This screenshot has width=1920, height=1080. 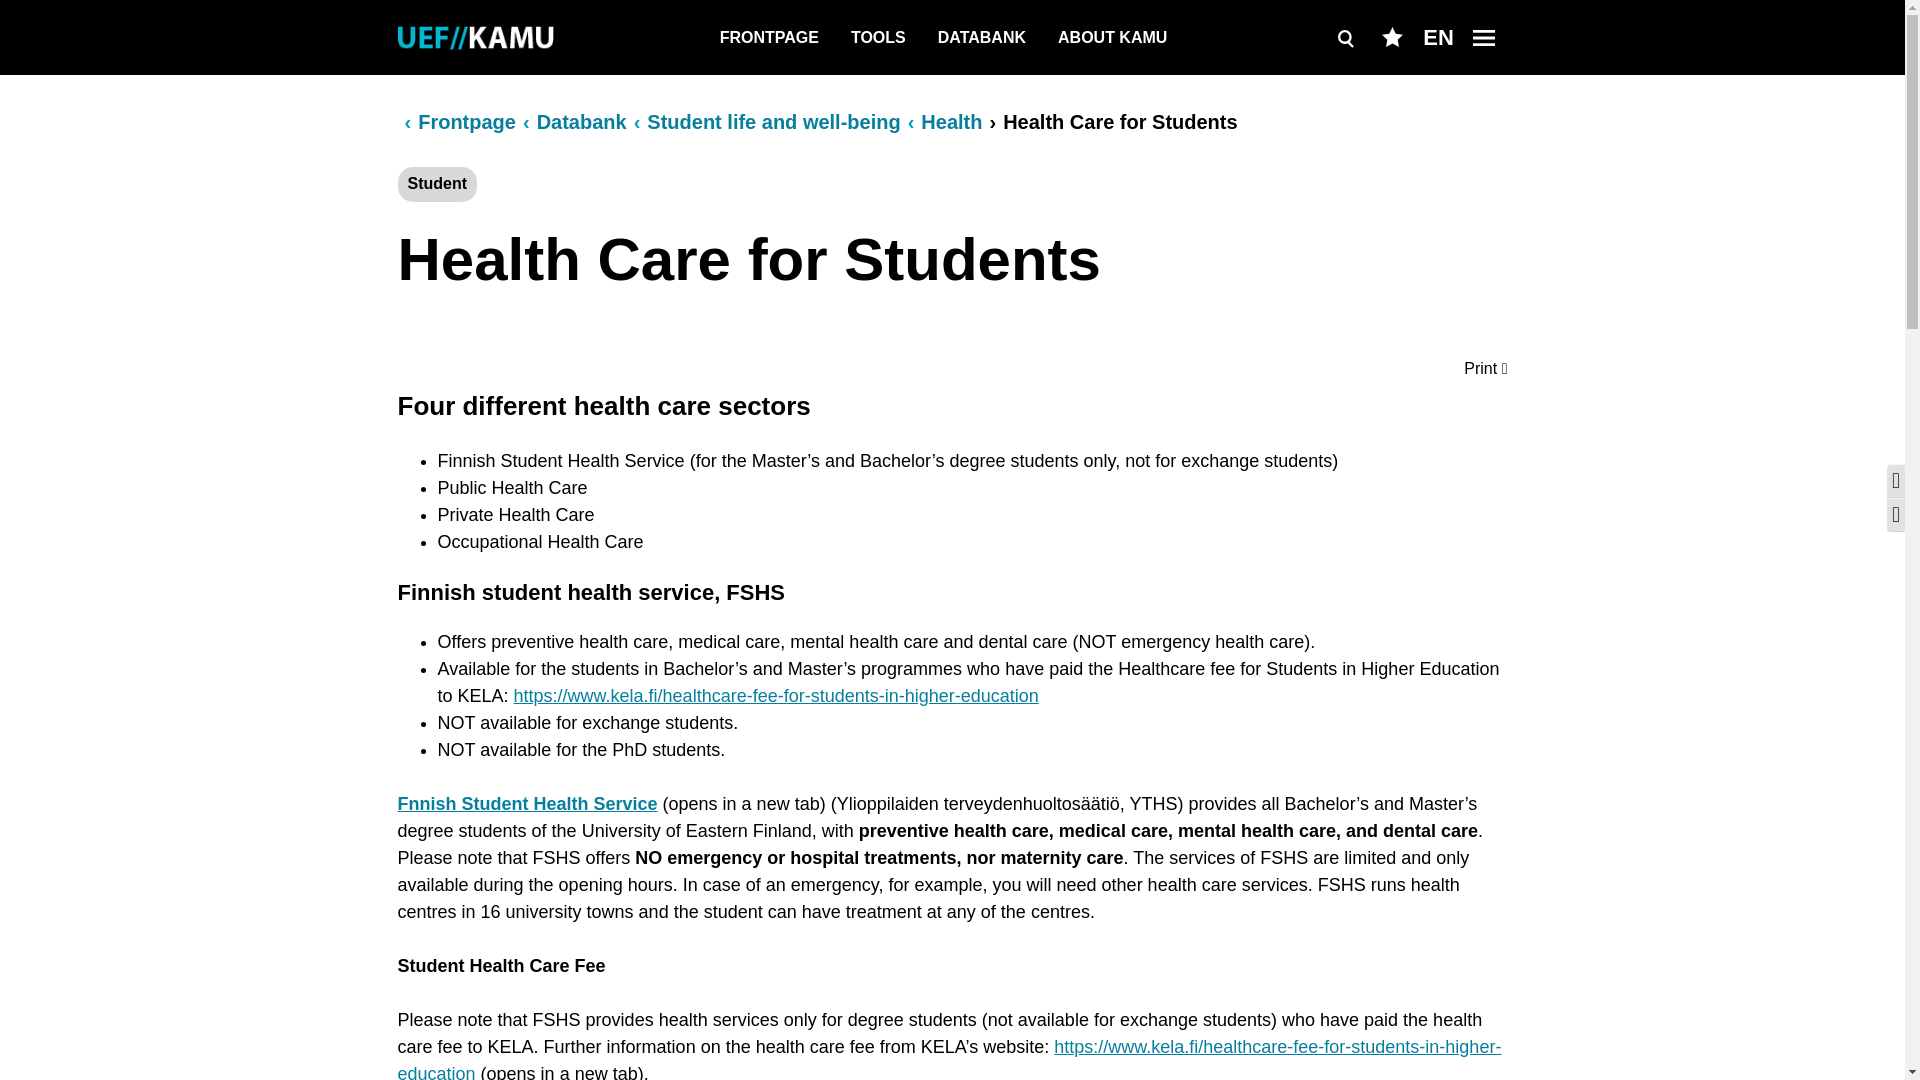 I want to click on Health Care for Students, so click(x=1119, y=120).